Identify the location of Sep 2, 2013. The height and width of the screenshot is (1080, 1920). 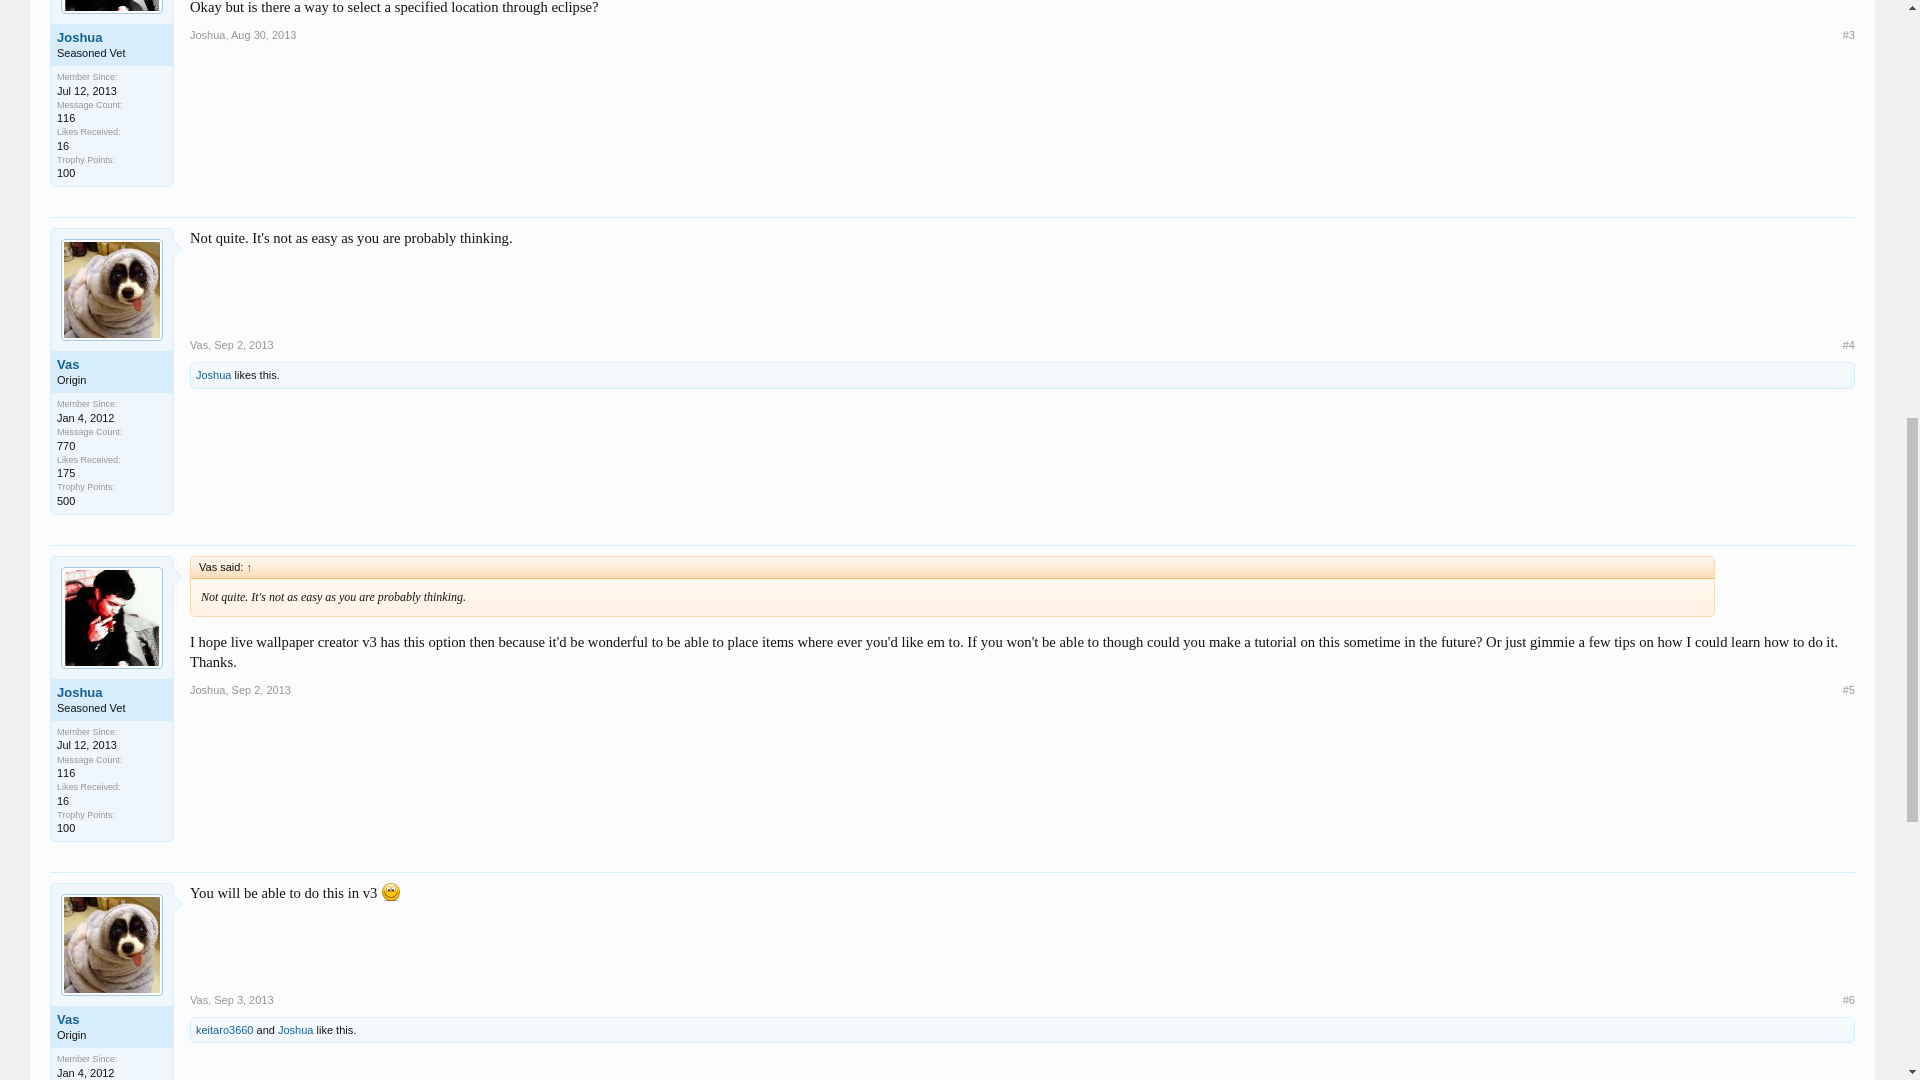
(242, 345).